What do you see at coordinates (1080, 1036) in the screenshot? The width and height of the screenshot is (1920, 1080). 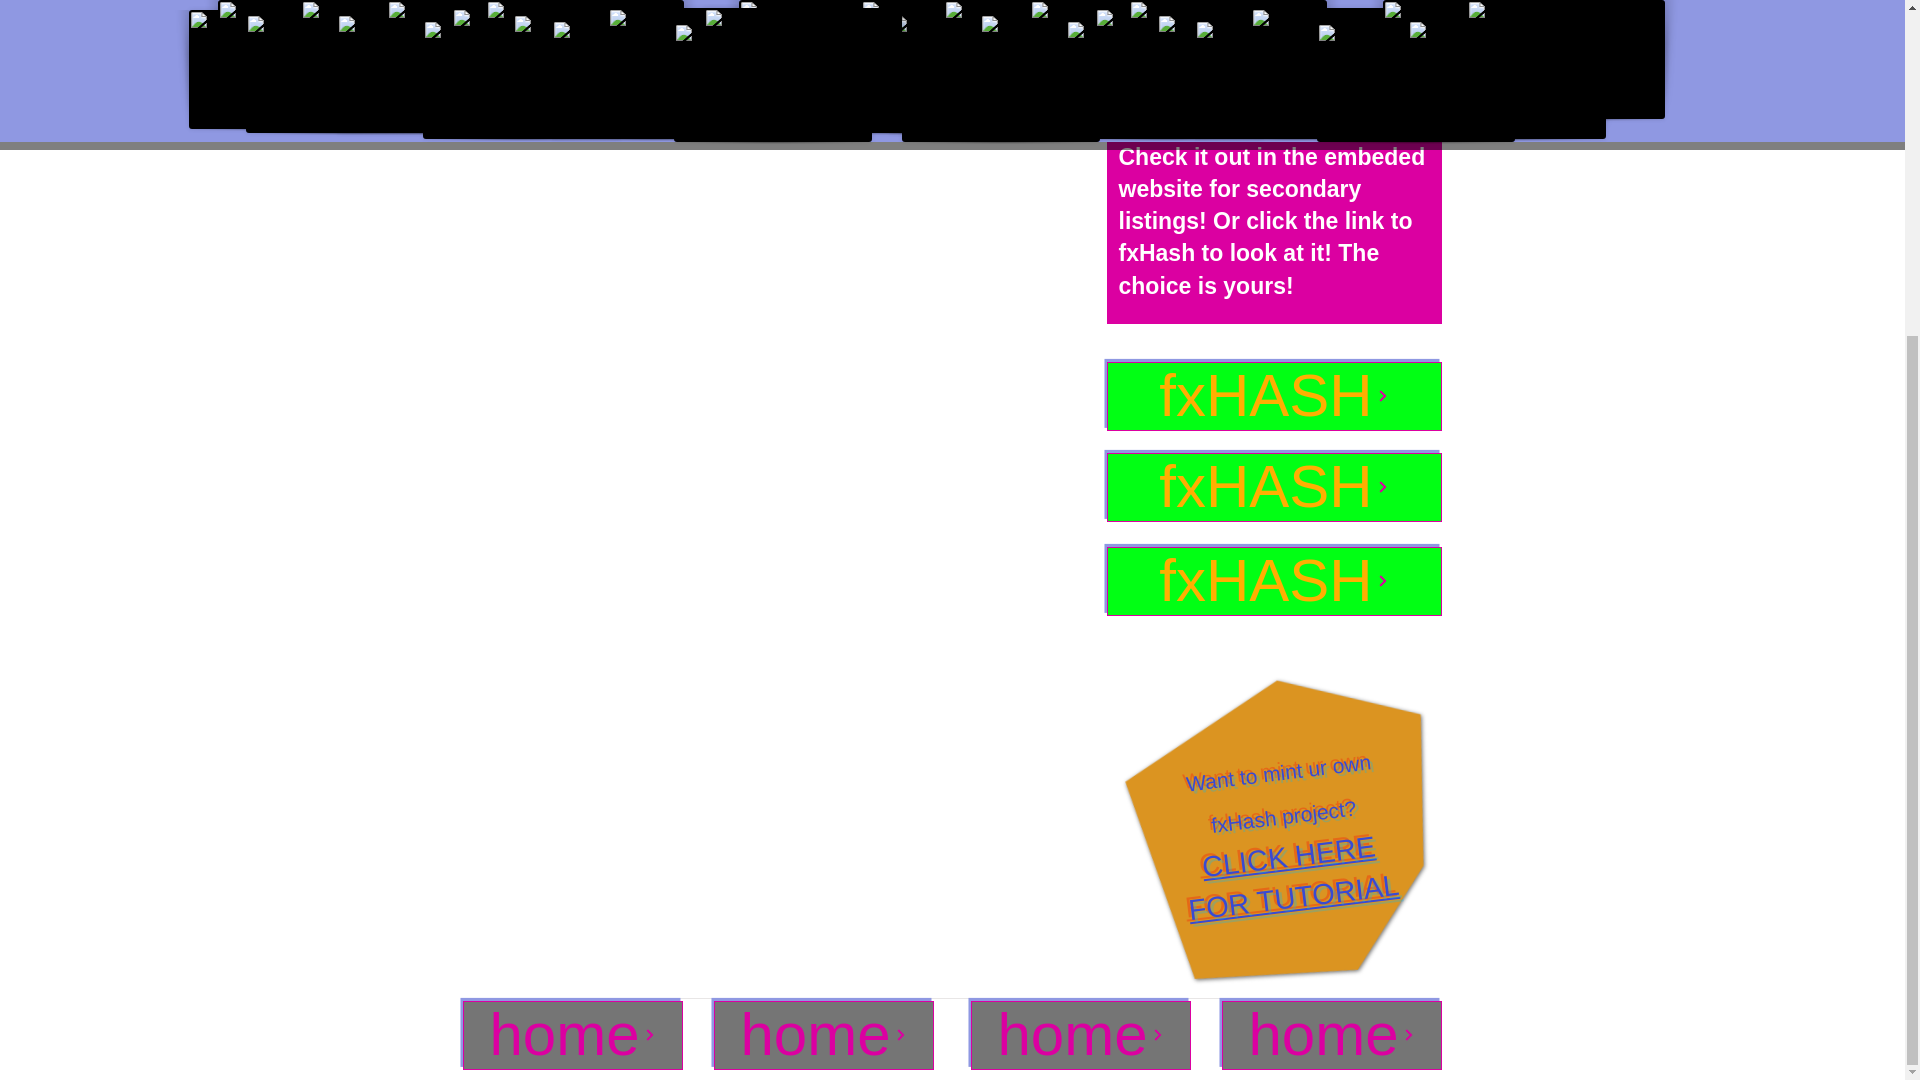 I see `home` at bounding box center [1080, 1036].